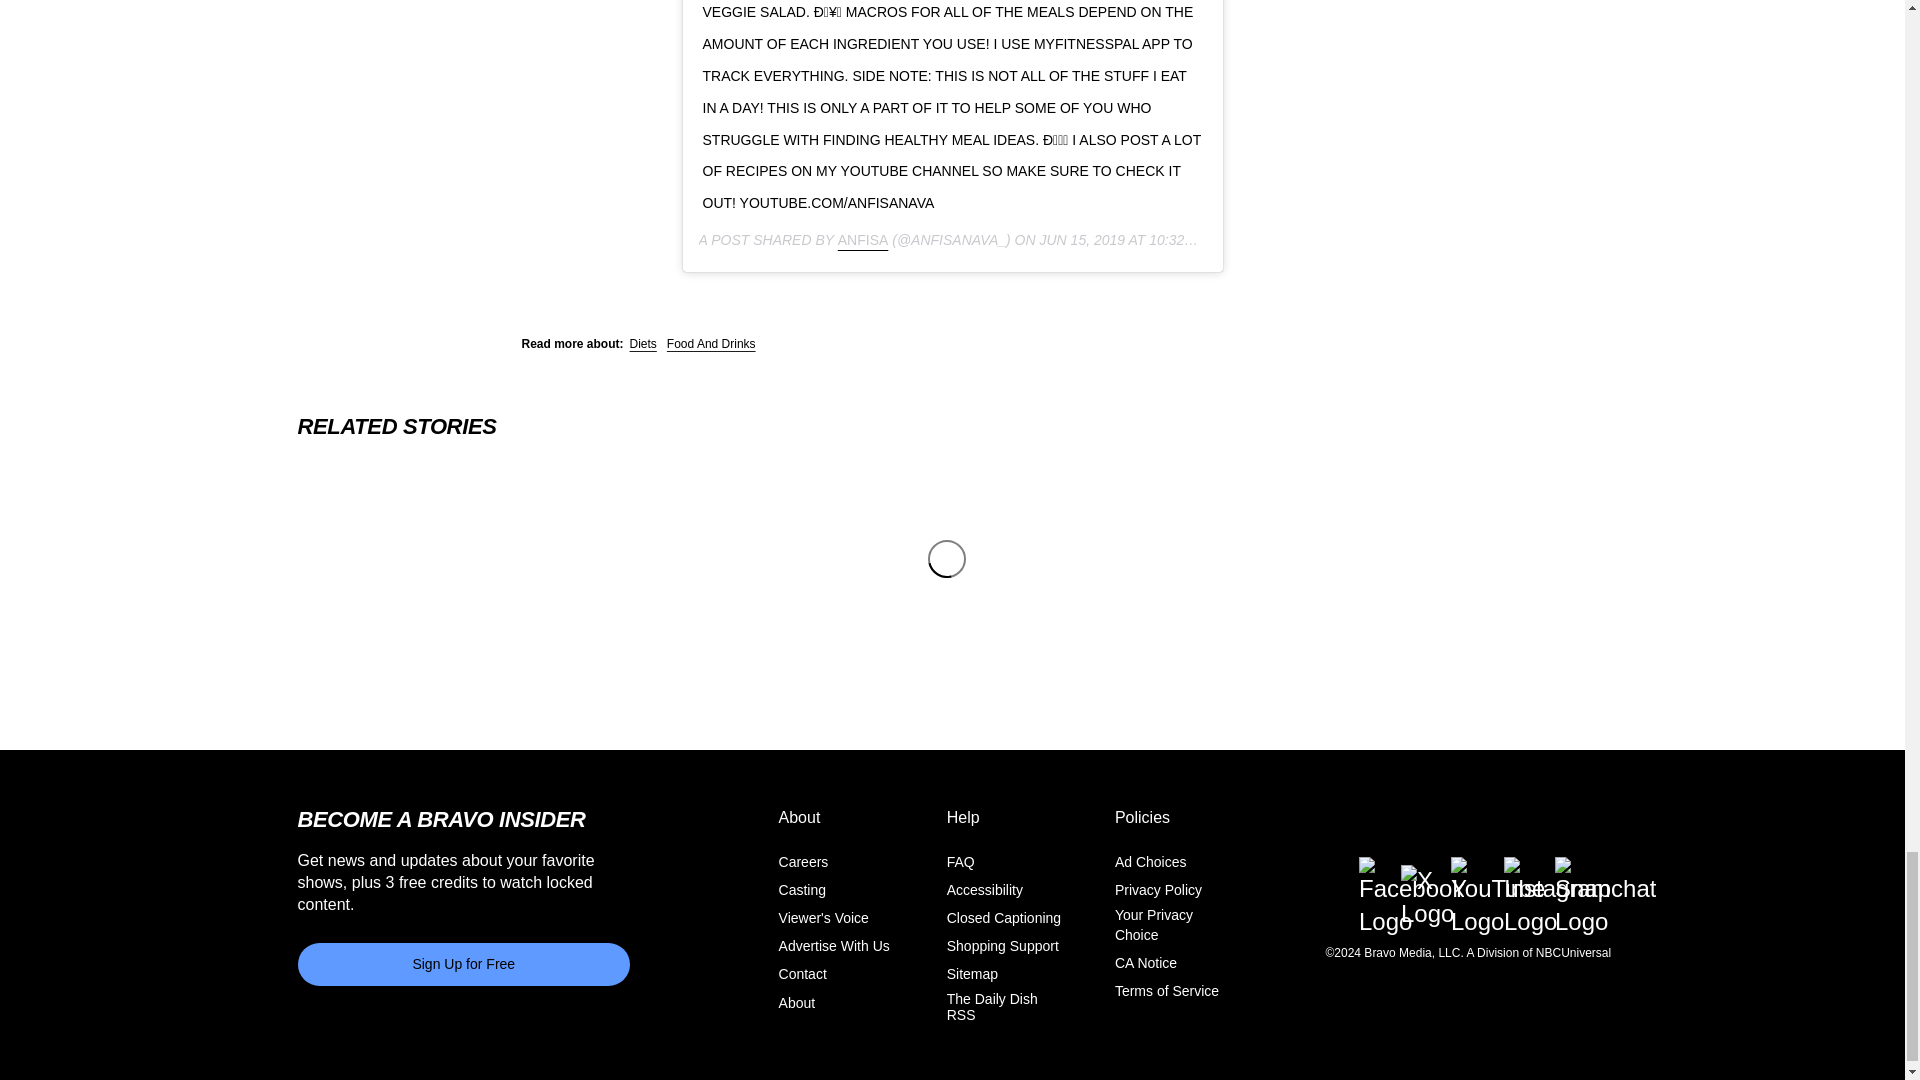 This screenshot has width=1920, height=1080. Describe the element at coordinates (834, 946) in the screenshot. I see `Advertise With Us` at that location.